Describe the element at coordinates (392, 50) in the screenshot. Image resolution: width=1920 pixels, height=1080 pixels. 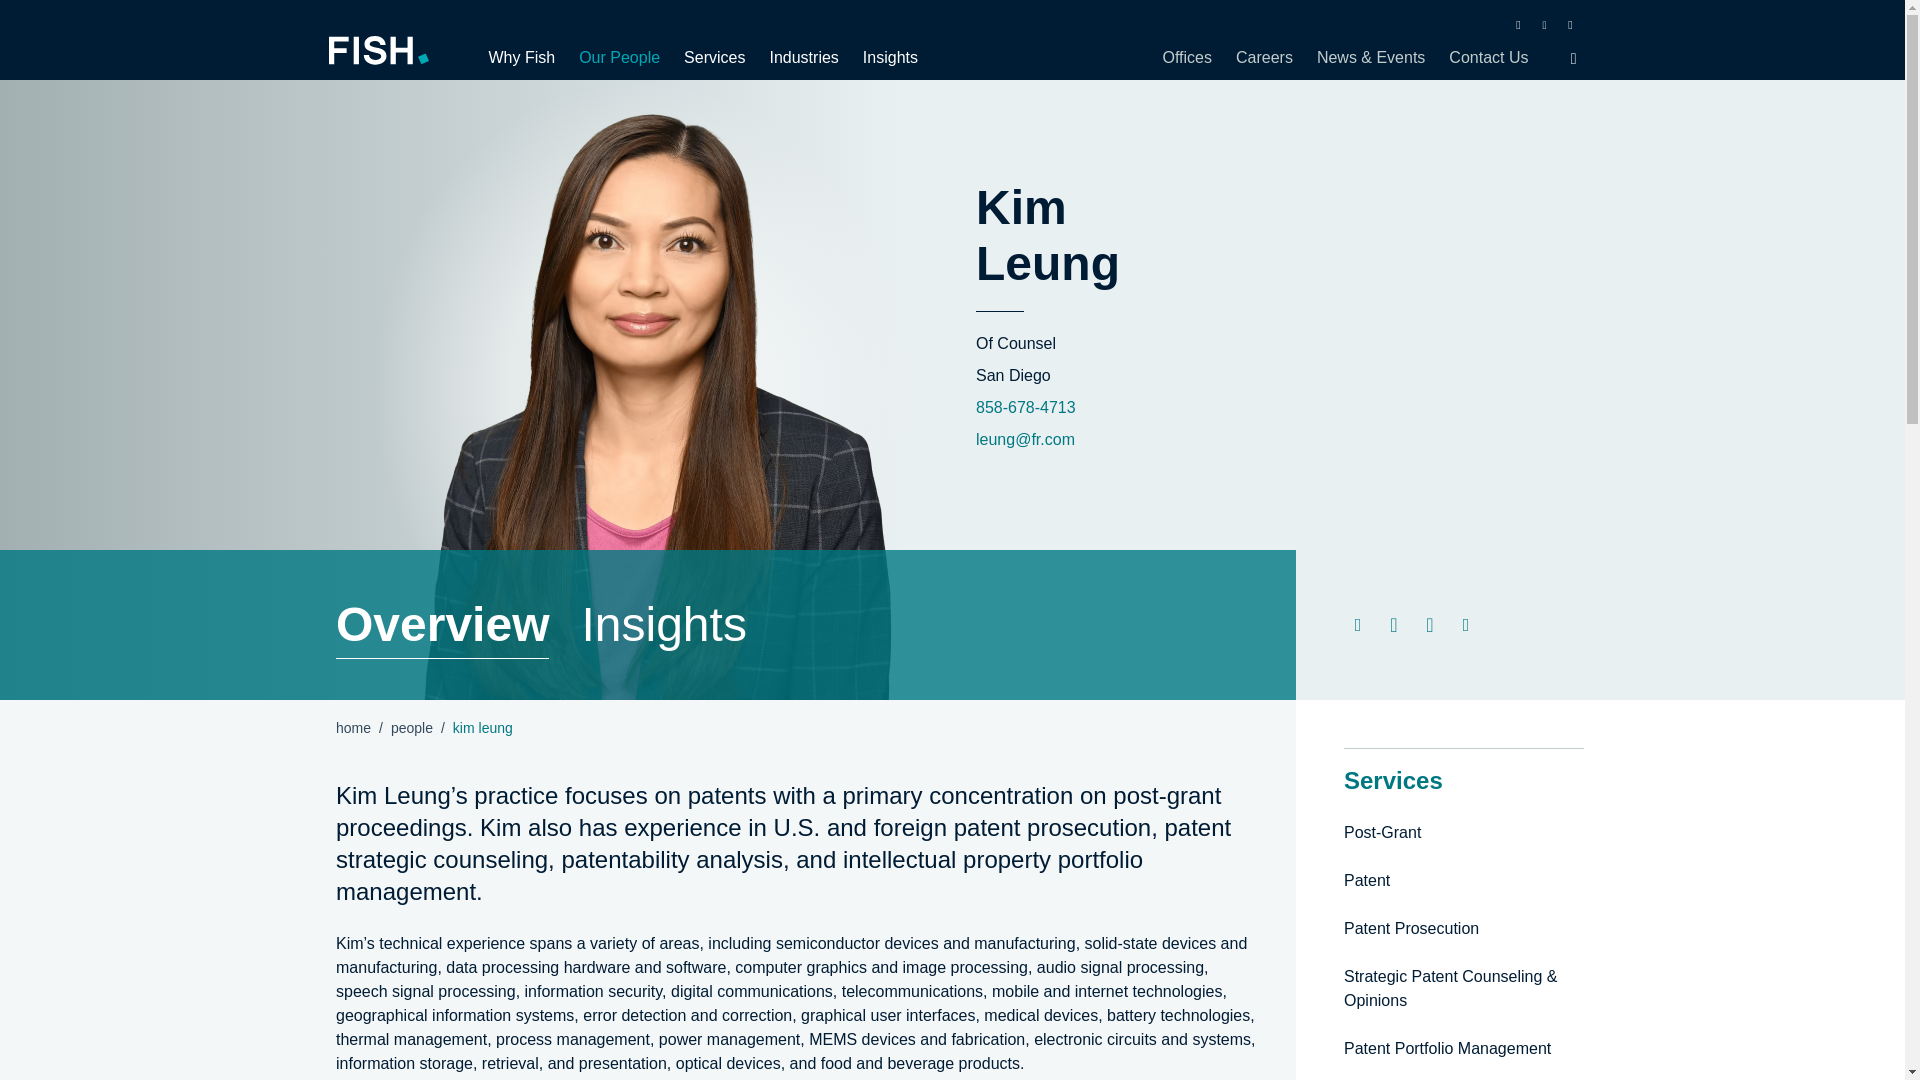
I see `Fish and Richardson` at that location.